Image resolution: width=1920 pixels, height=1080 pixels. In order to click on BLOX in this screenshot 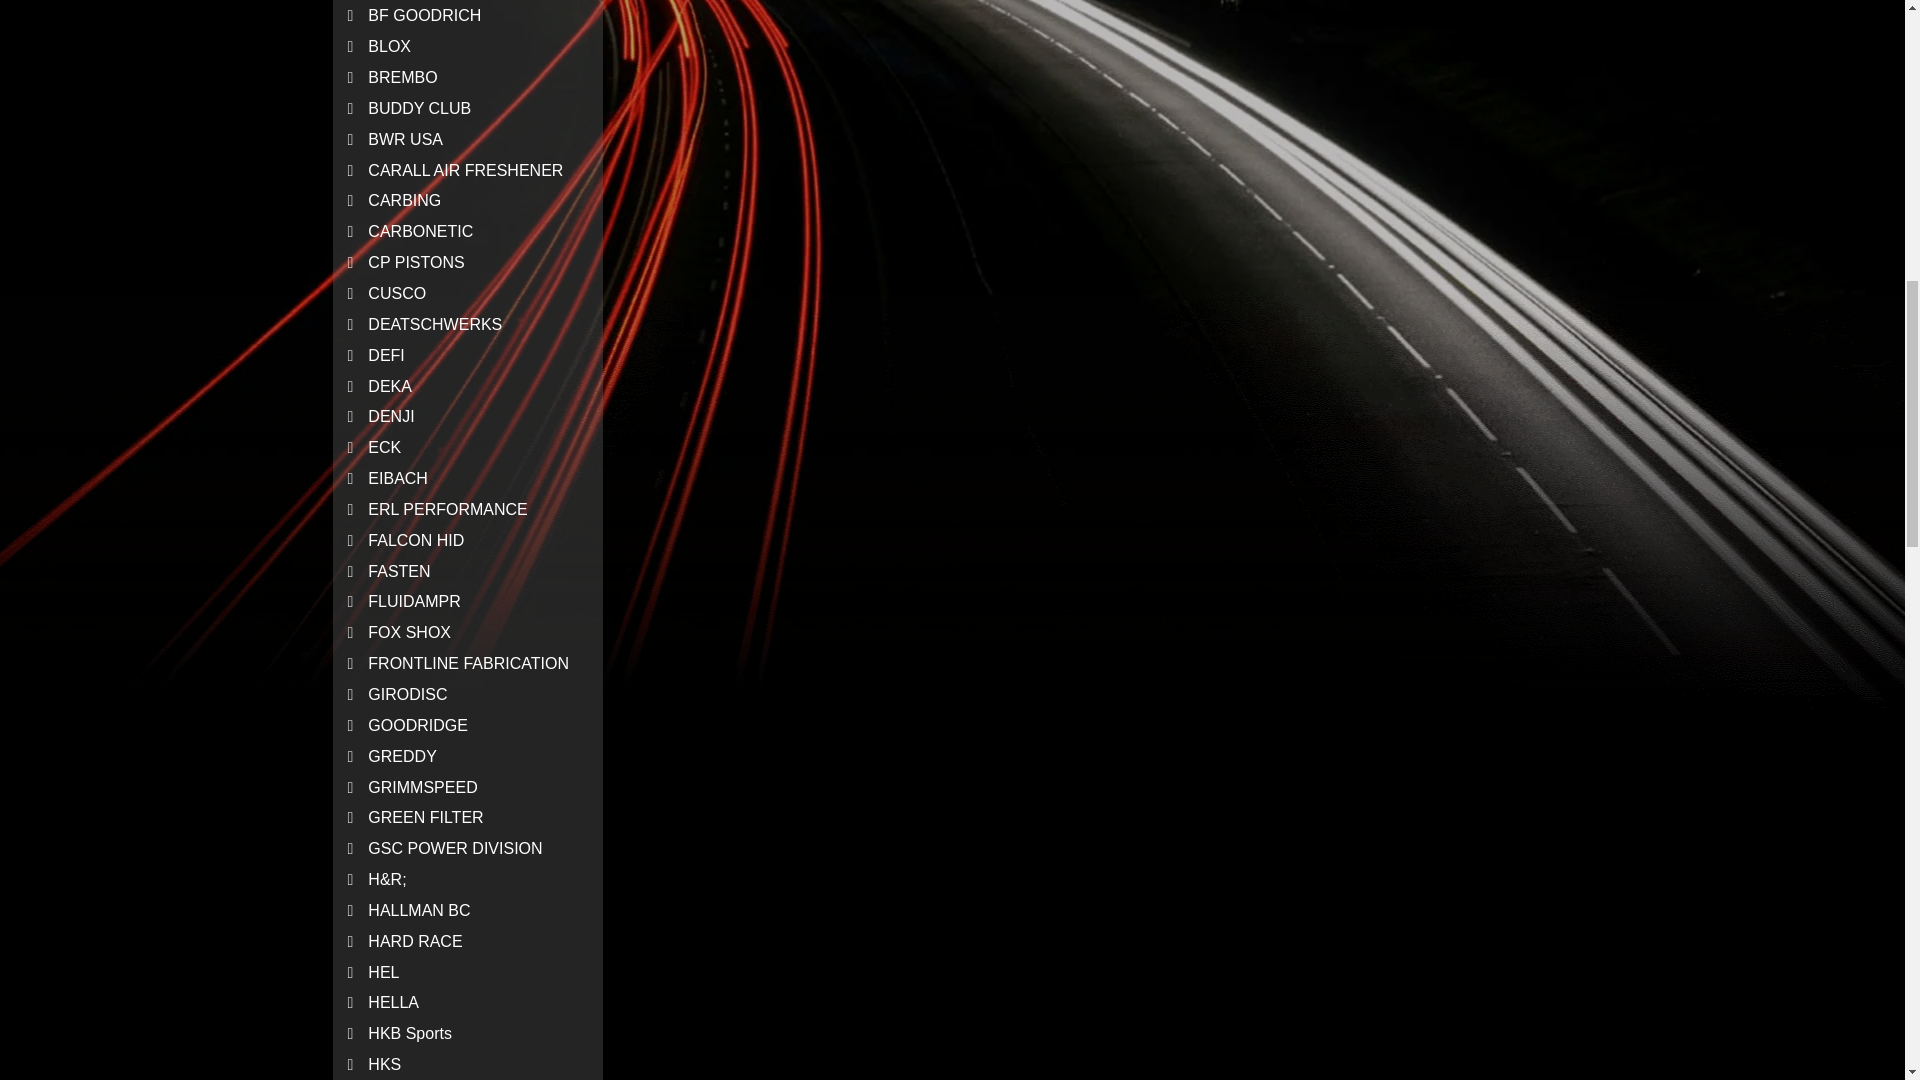, I will do `click(467, 47)`.